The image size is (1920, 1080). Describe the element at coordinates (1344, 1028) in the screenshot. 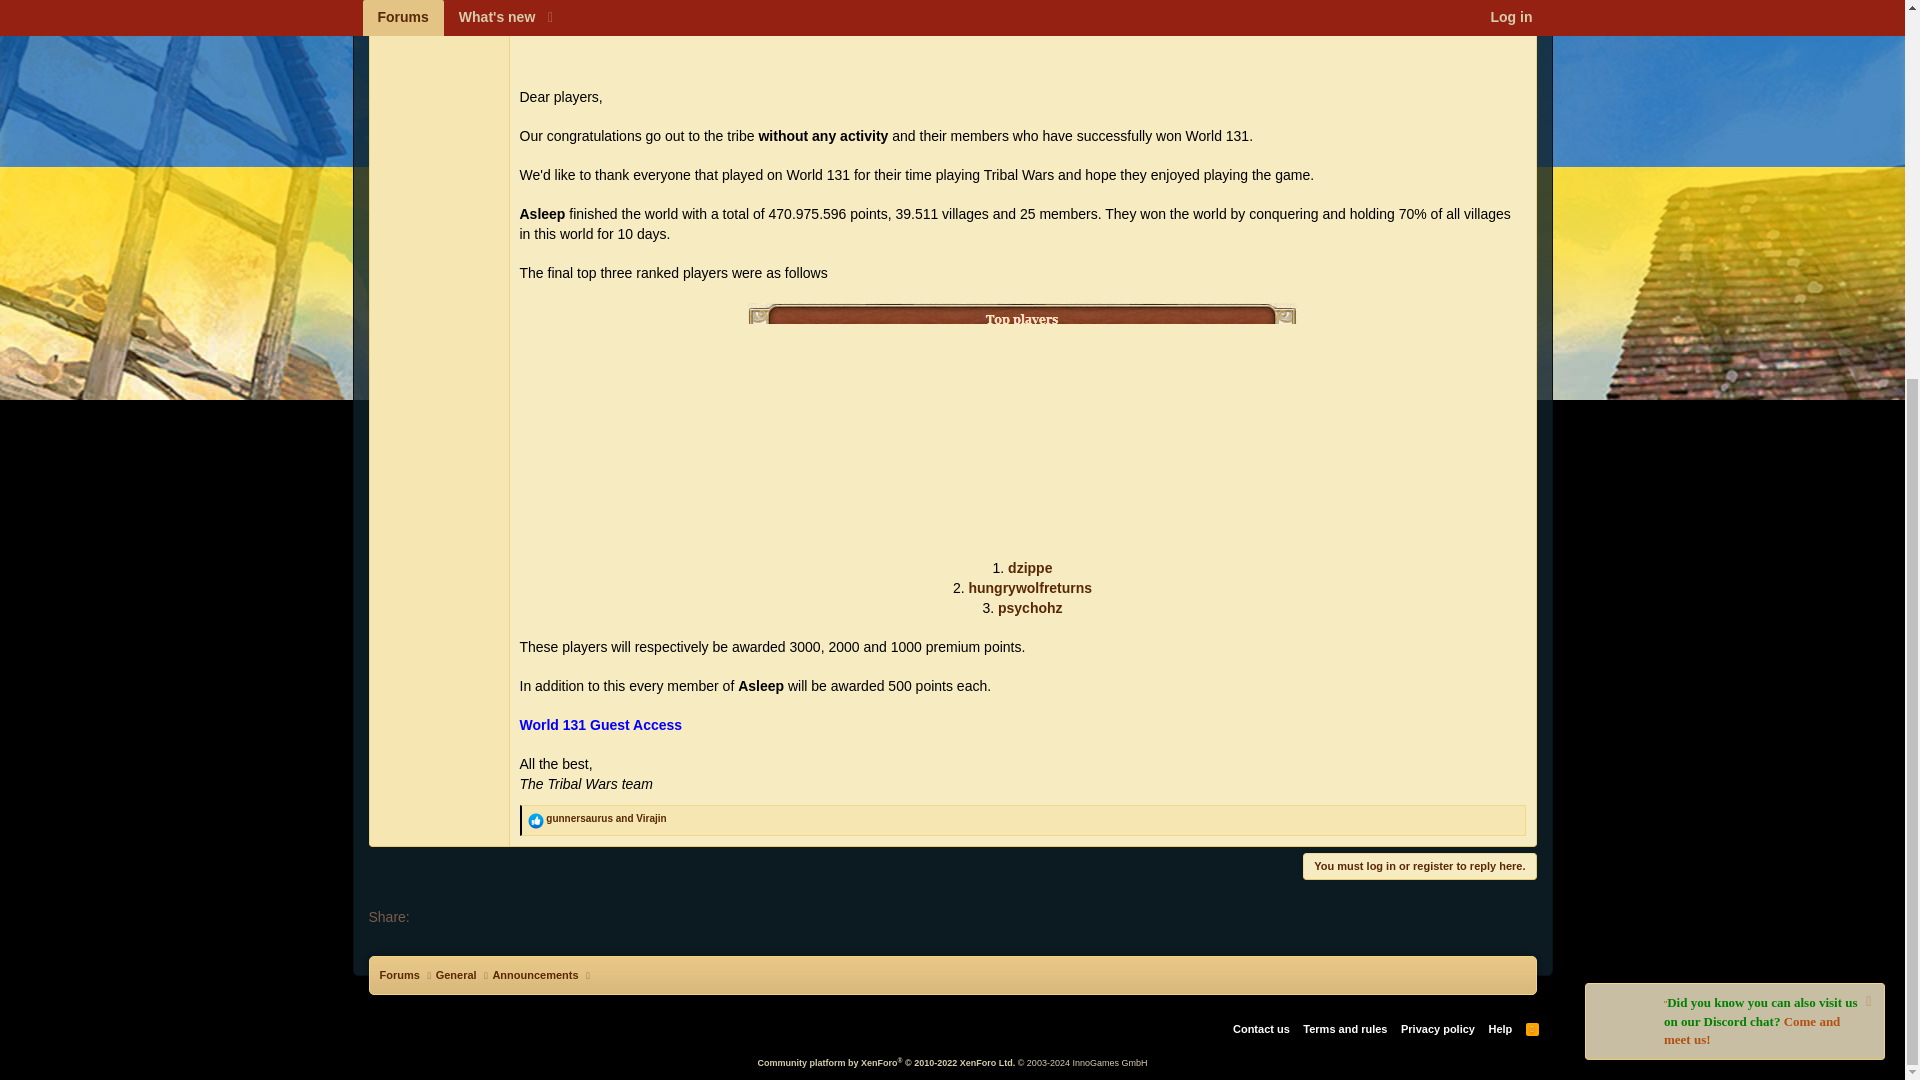

I see `Terms and rules` at that location.